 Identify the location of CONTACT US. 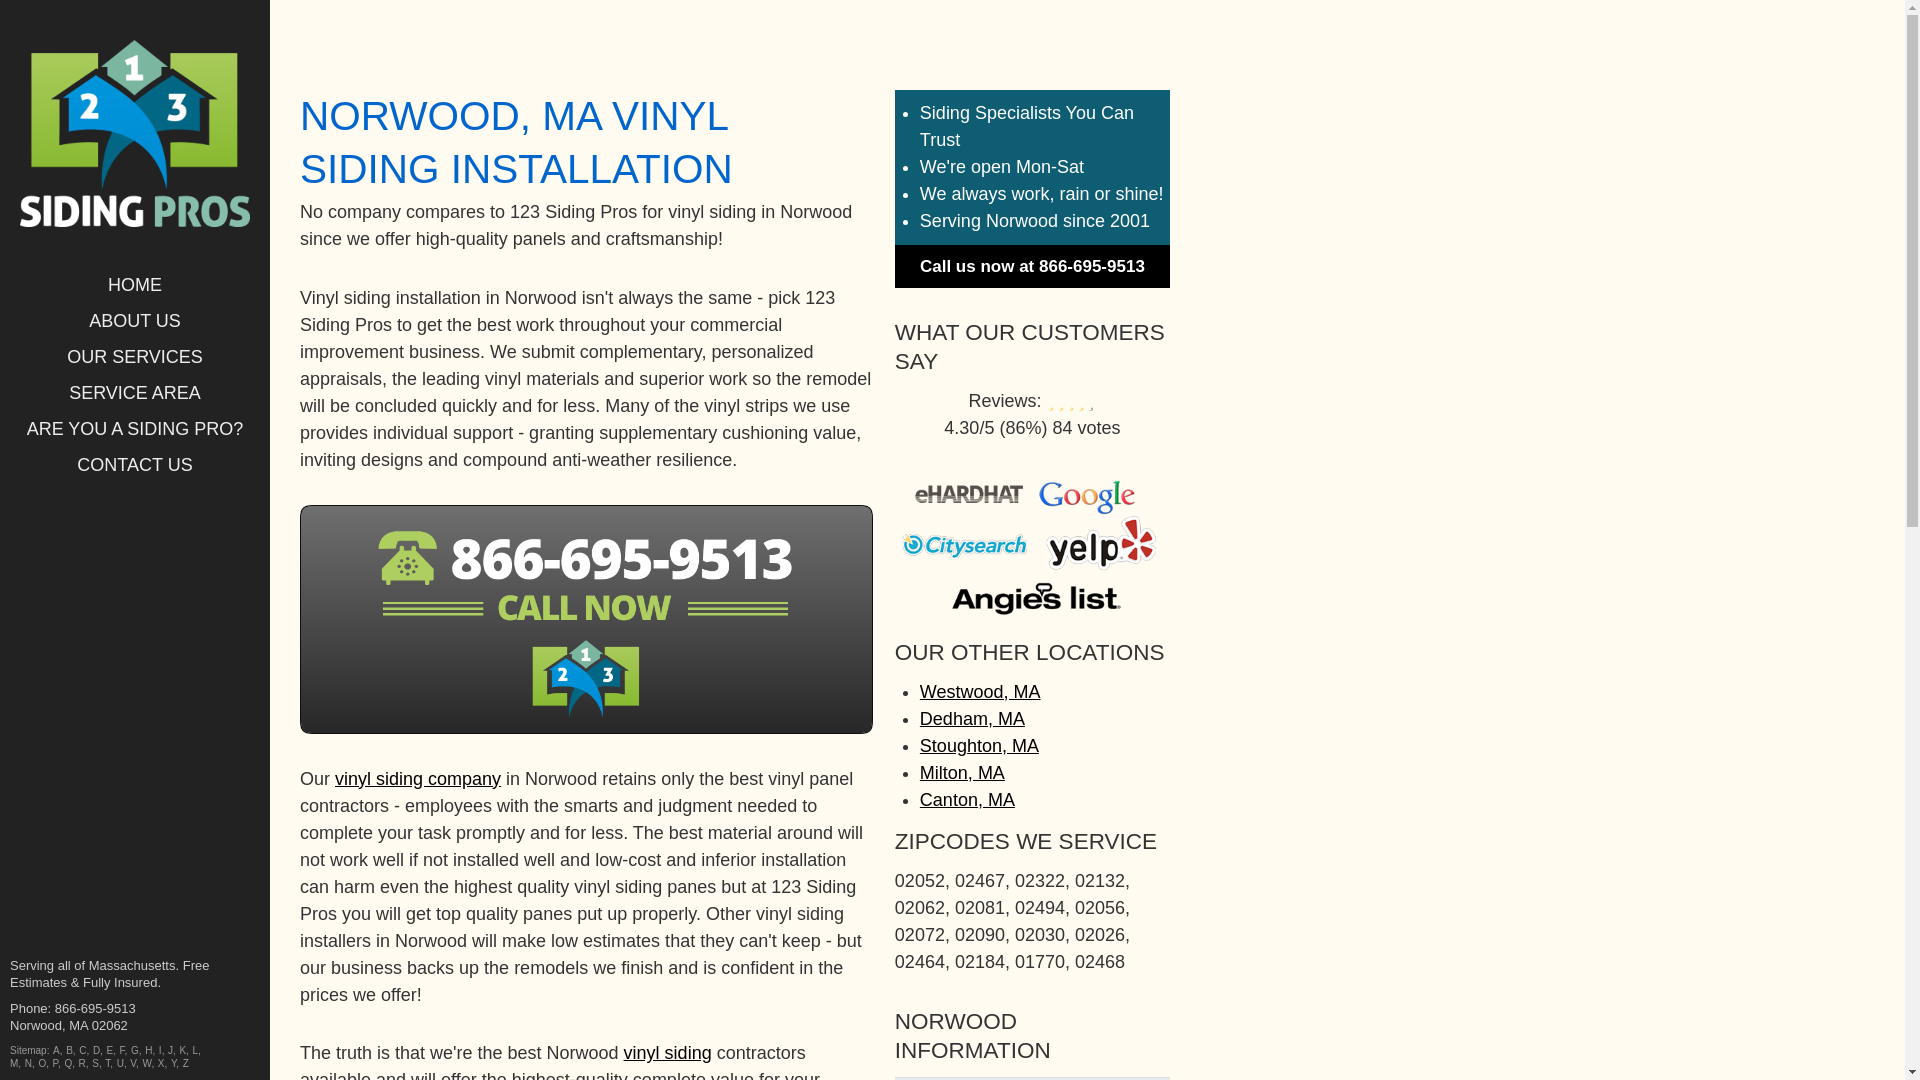
(135, 464).